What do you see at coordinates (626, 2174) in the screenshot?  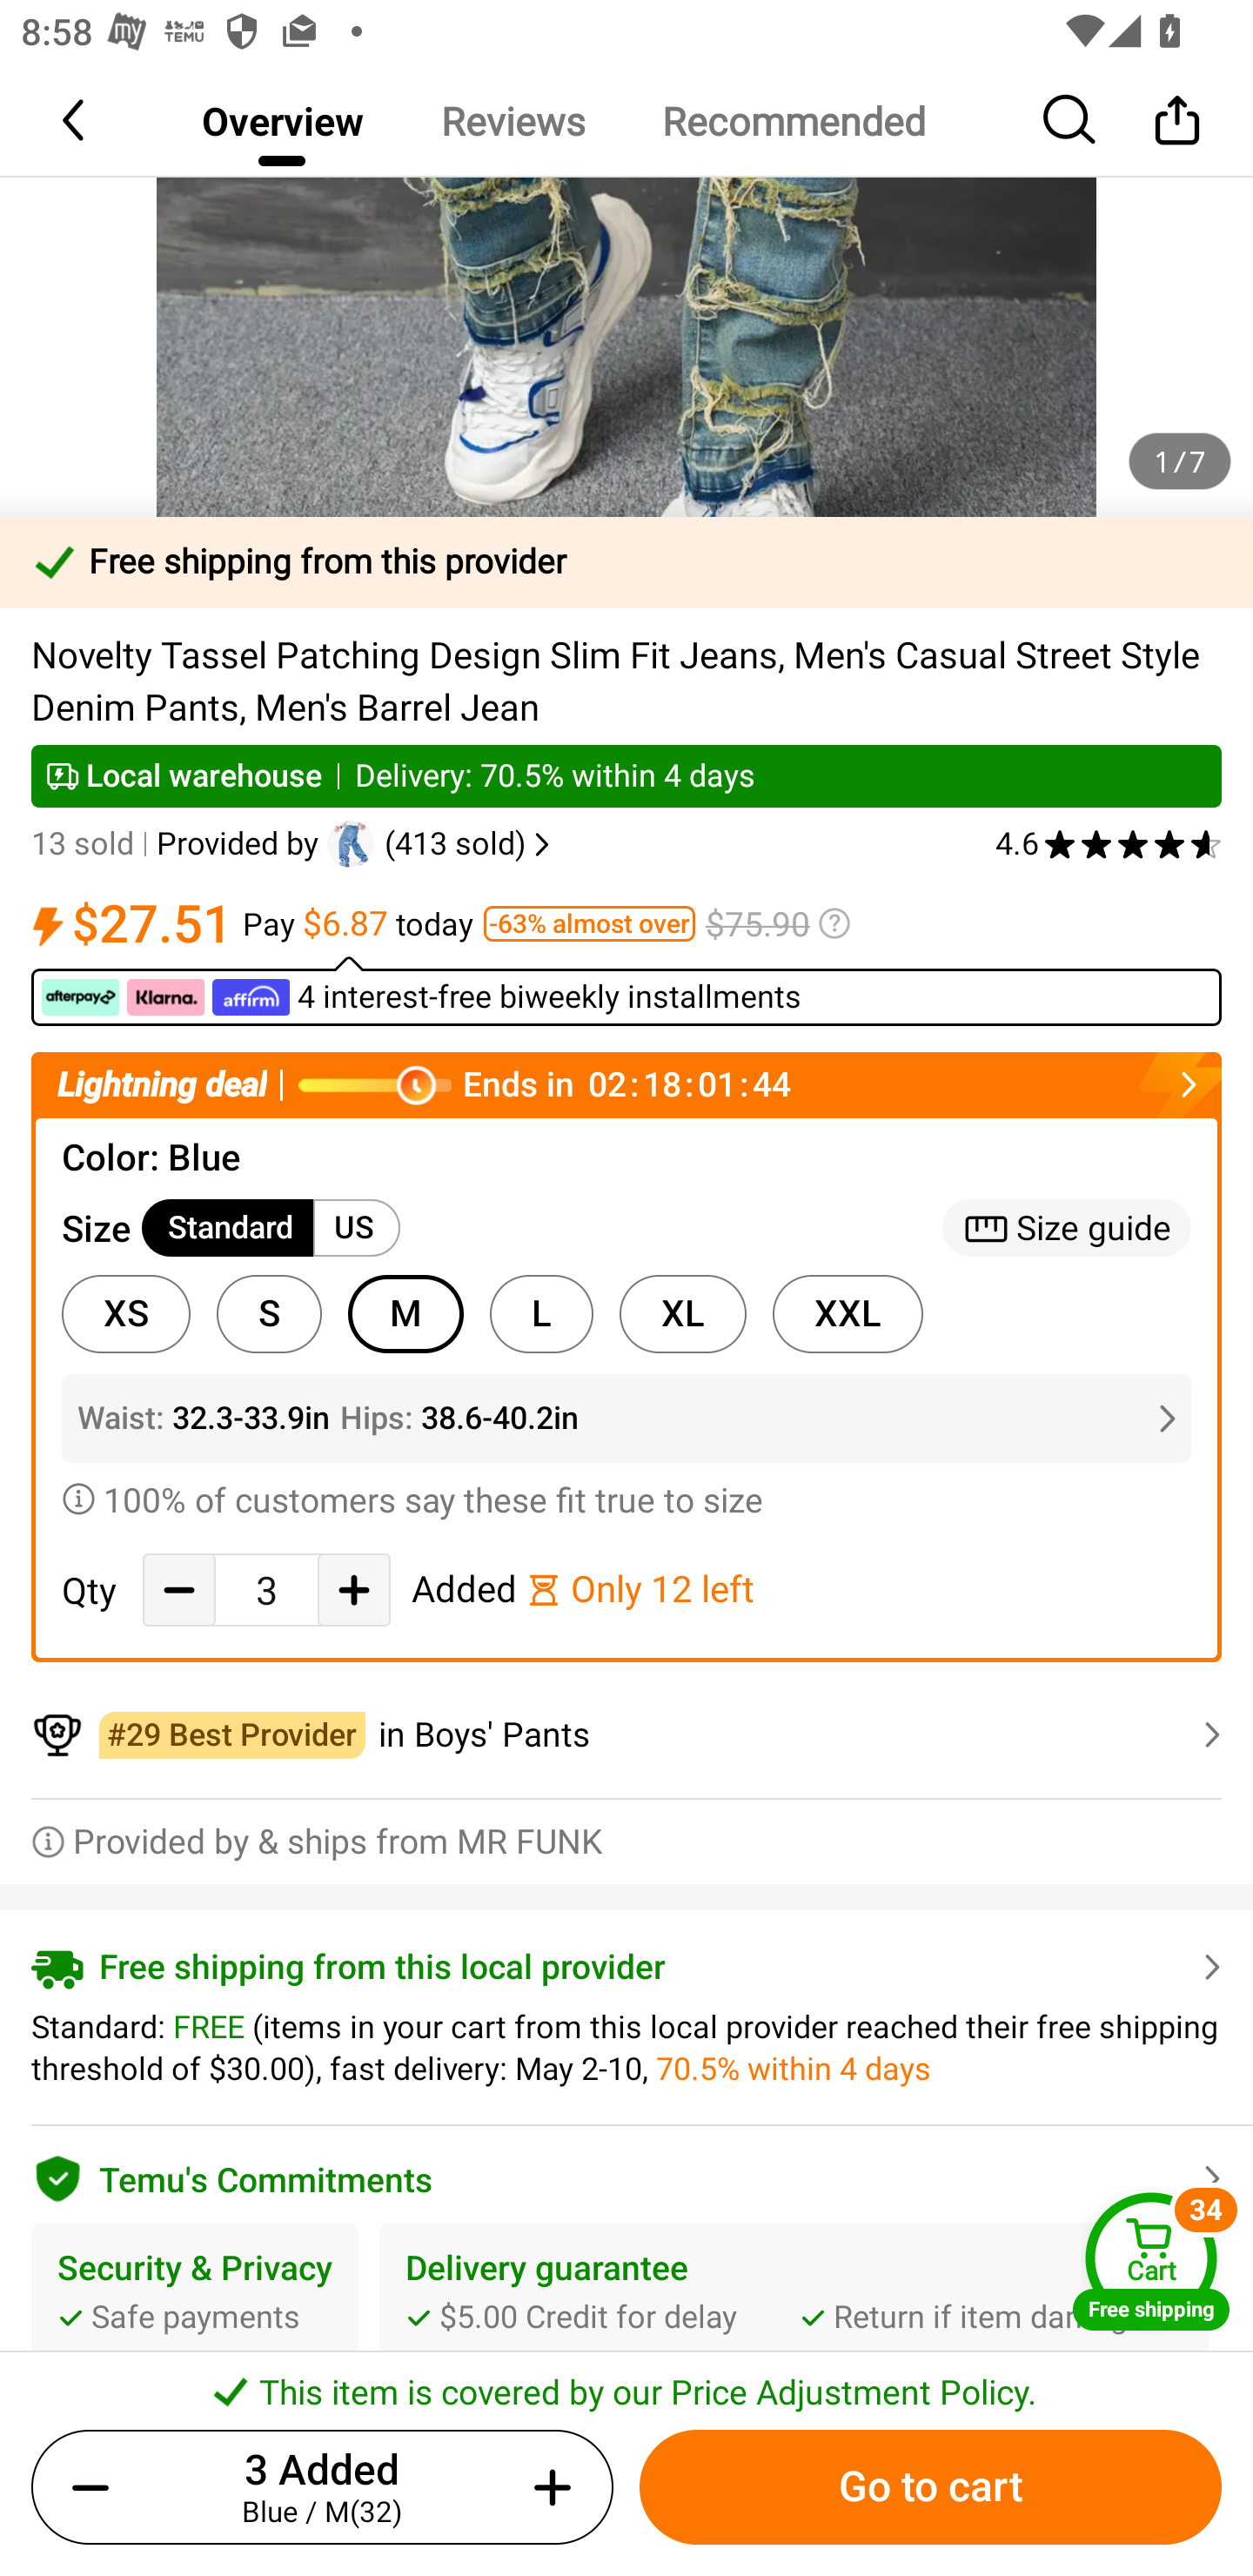 I see `Temu's Commitments` at bounding box center [626, 2174].